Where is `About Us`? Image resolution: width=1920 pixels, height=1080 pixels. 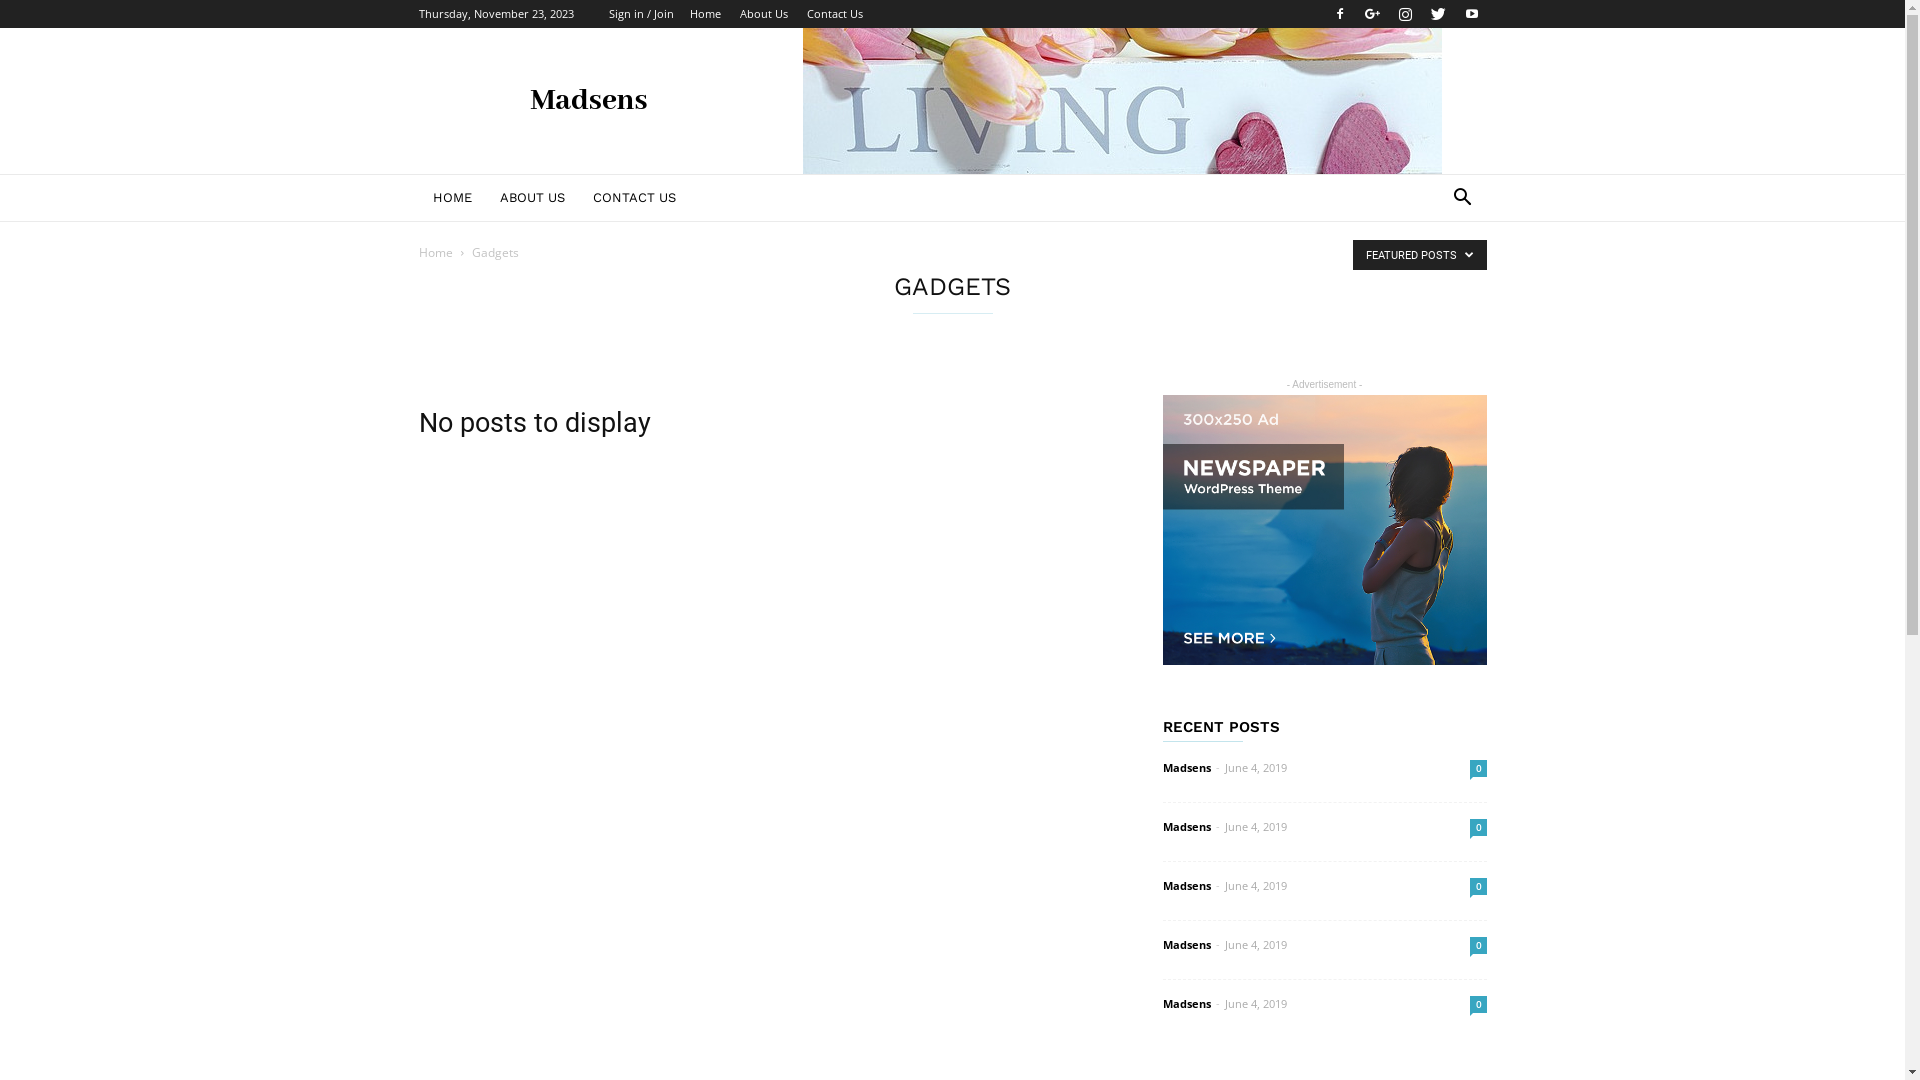 About Us is located at coordinates (764, 14).